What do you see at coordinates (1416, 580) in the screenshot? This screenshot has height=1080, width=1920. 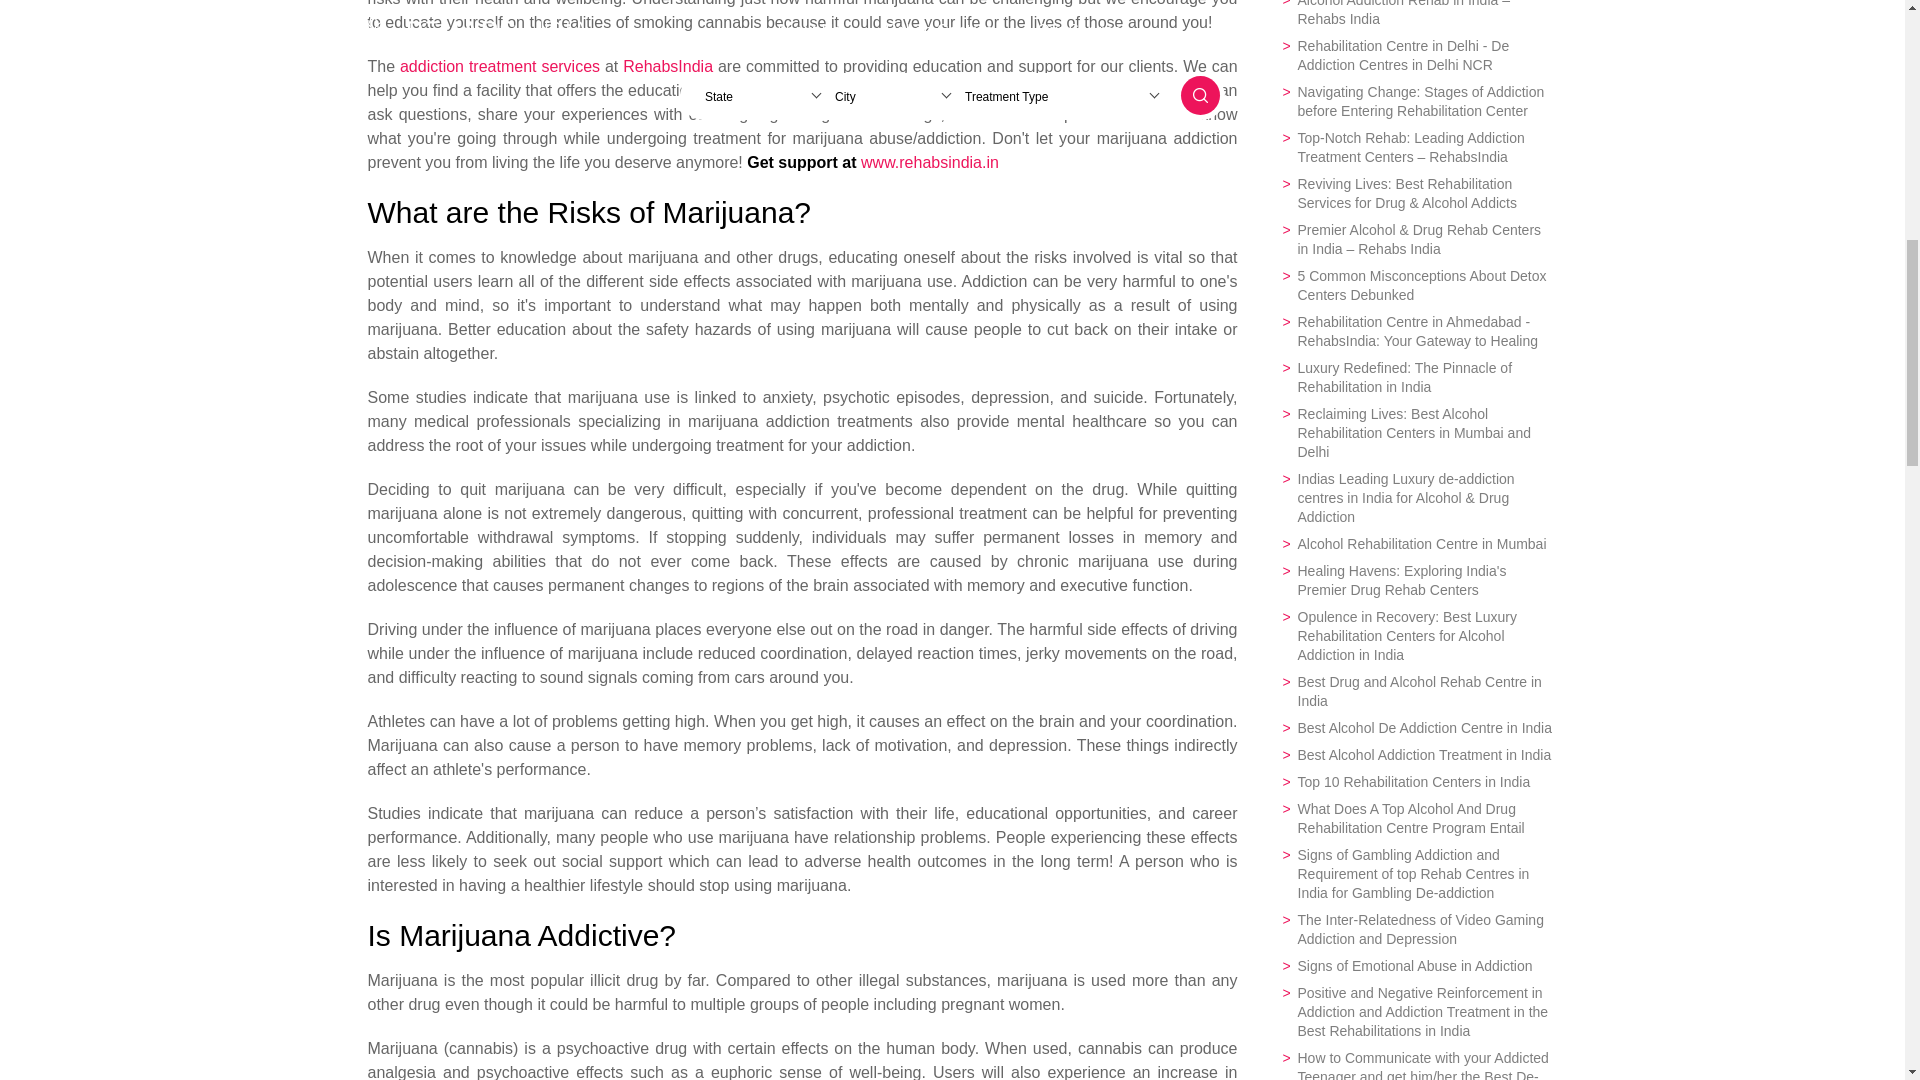 I see `Healing Havens: Exploring India's Premier Drug Rehab Centers` at bounding box center [1416, 580].